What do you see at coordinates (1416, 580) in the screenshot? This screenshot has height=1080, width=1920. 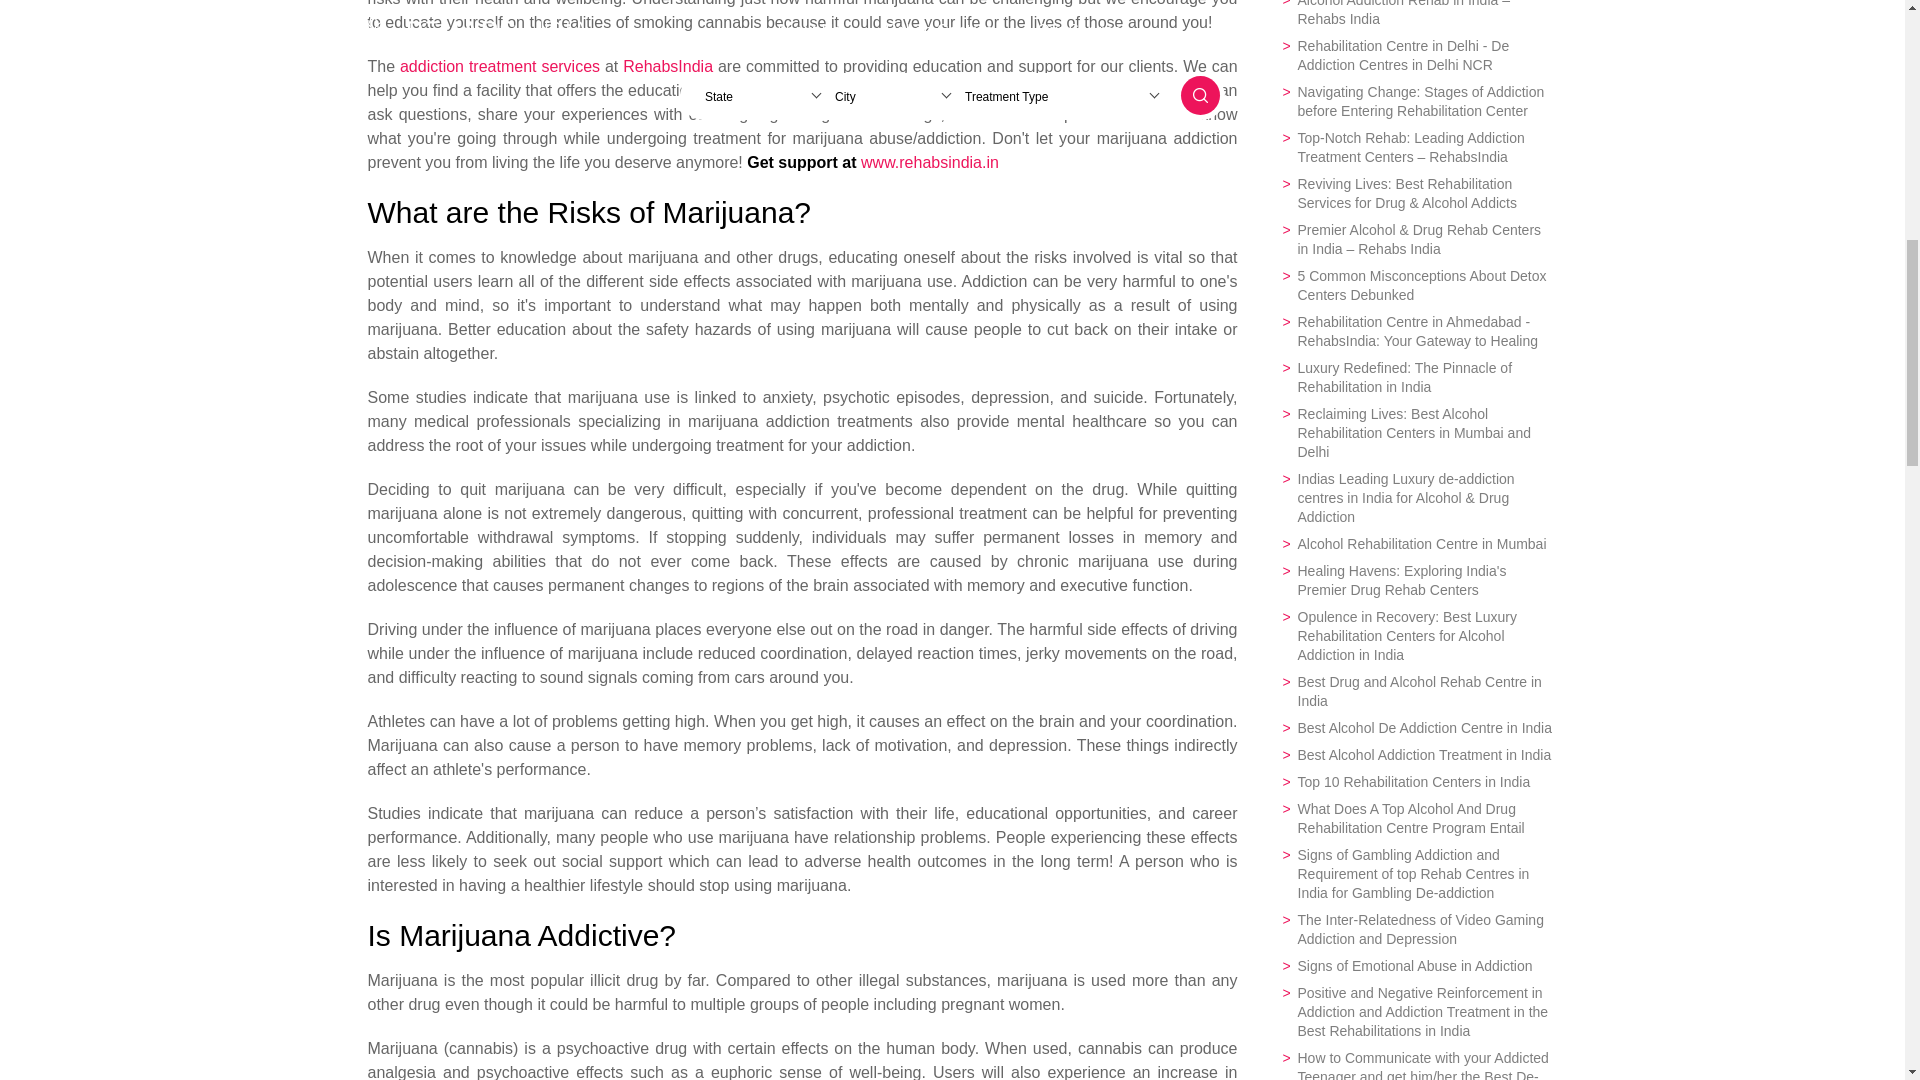 I see `Healing Havens: Exploring India's Premier Drug Rehab Centers` at bounding box center [1416, 580].